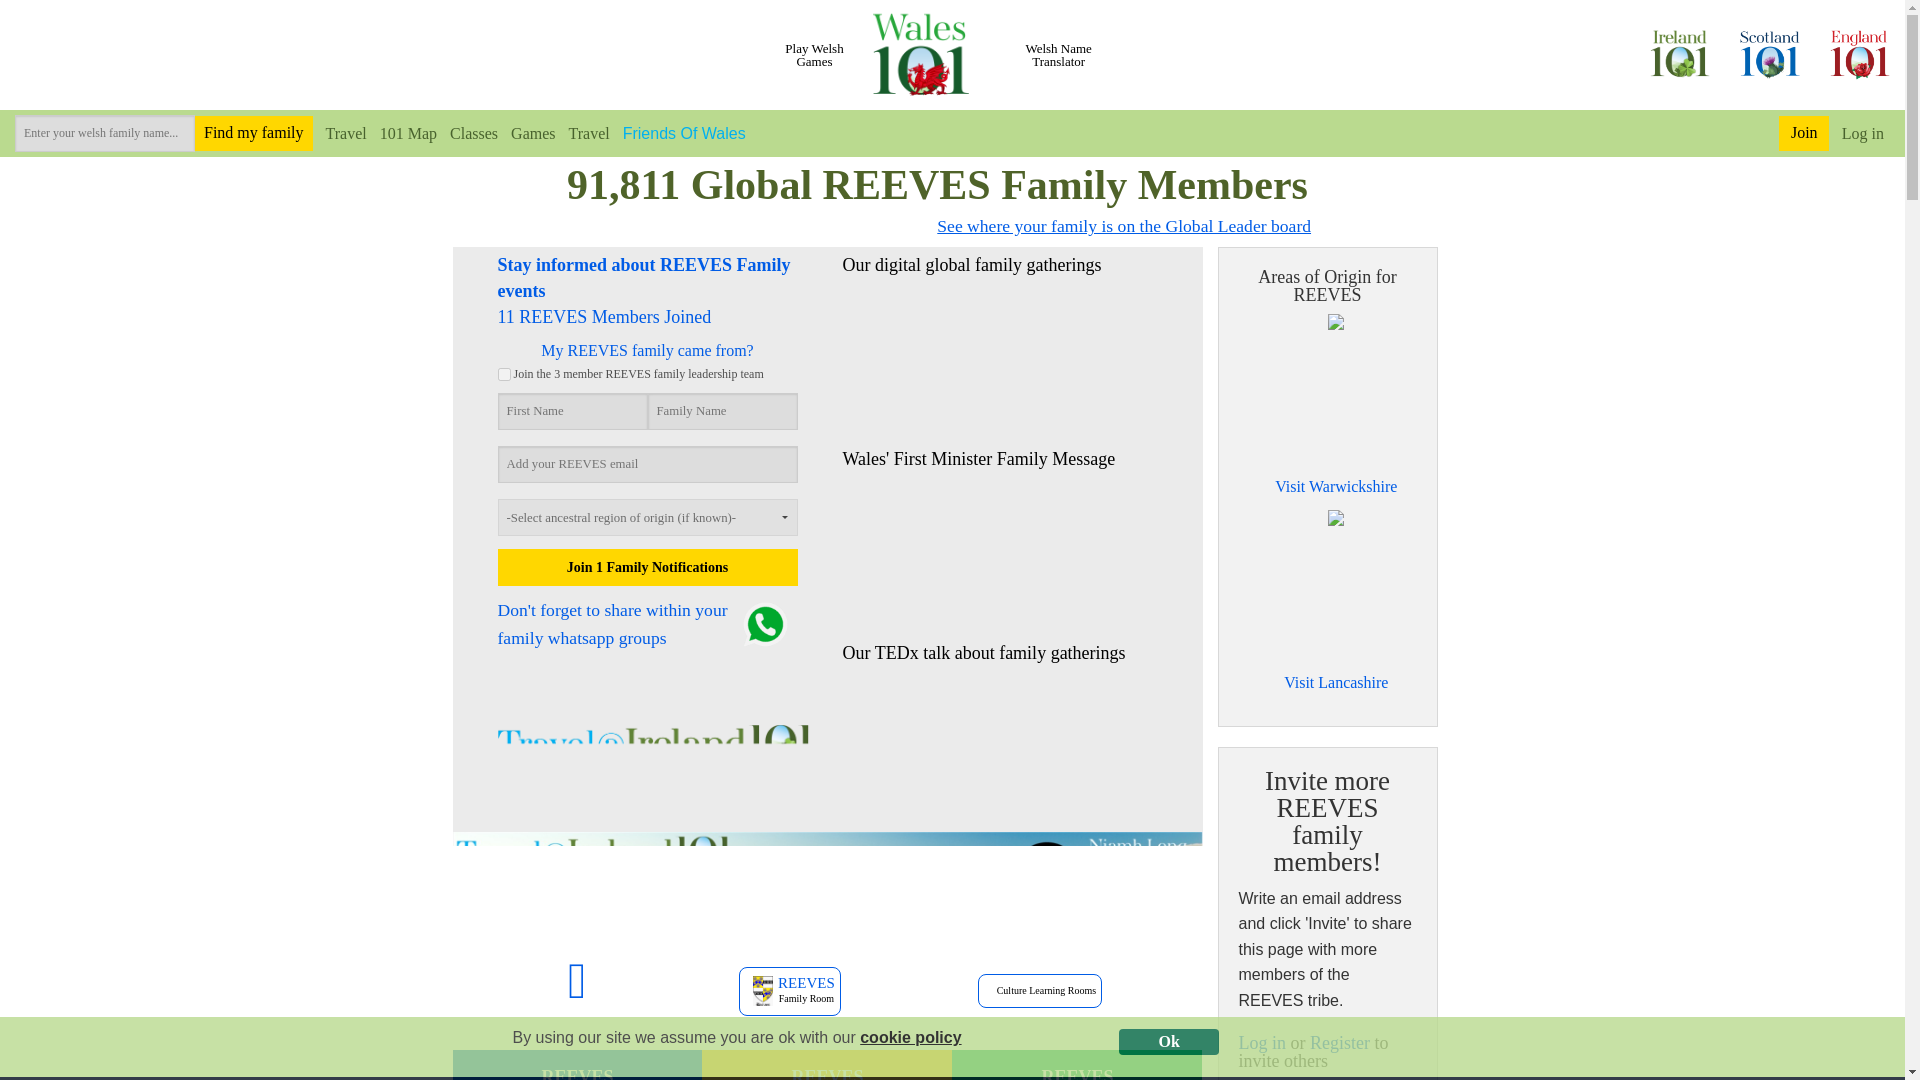 The height and width of the screenshot is (1080, 1920). I want to click on 1, so click(504, 374).